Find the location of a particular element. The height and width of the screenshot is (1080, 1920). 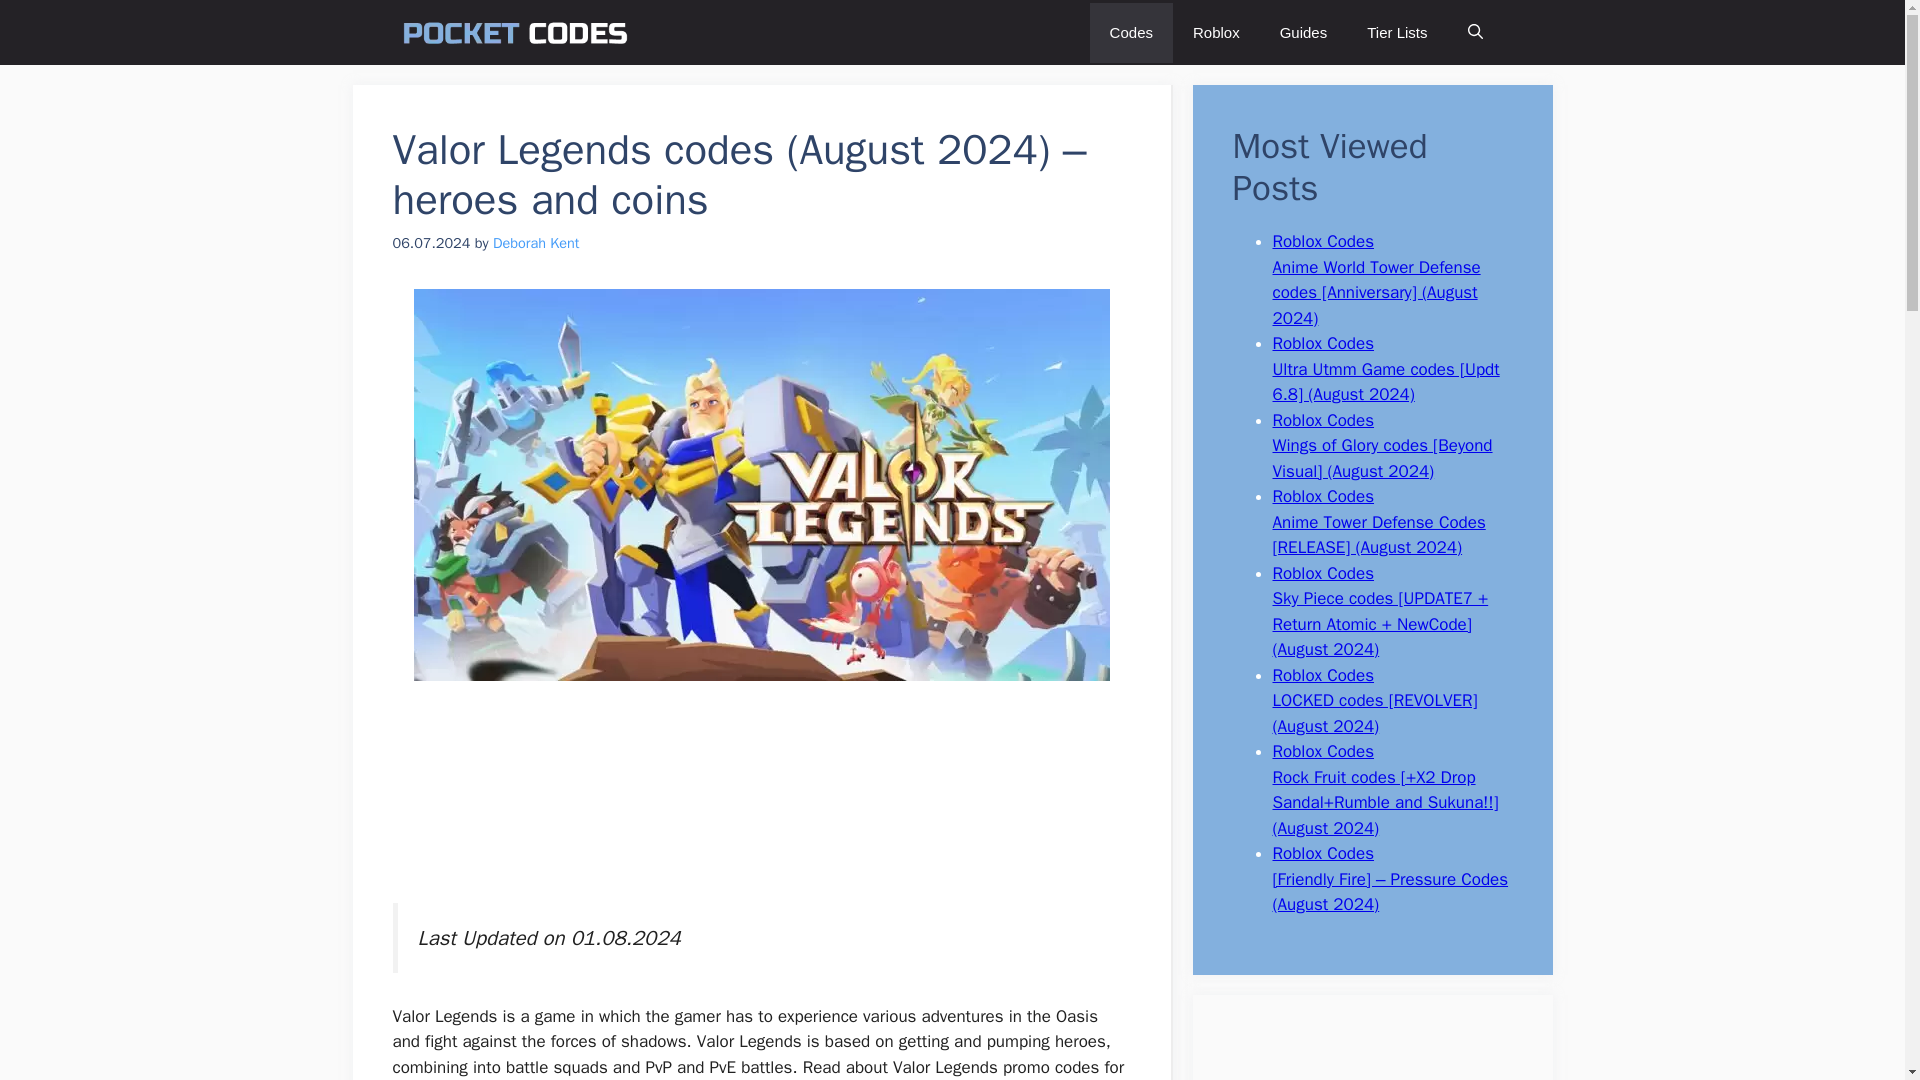

View all posts by Deborah Kent is located at coordinates (536, 242).